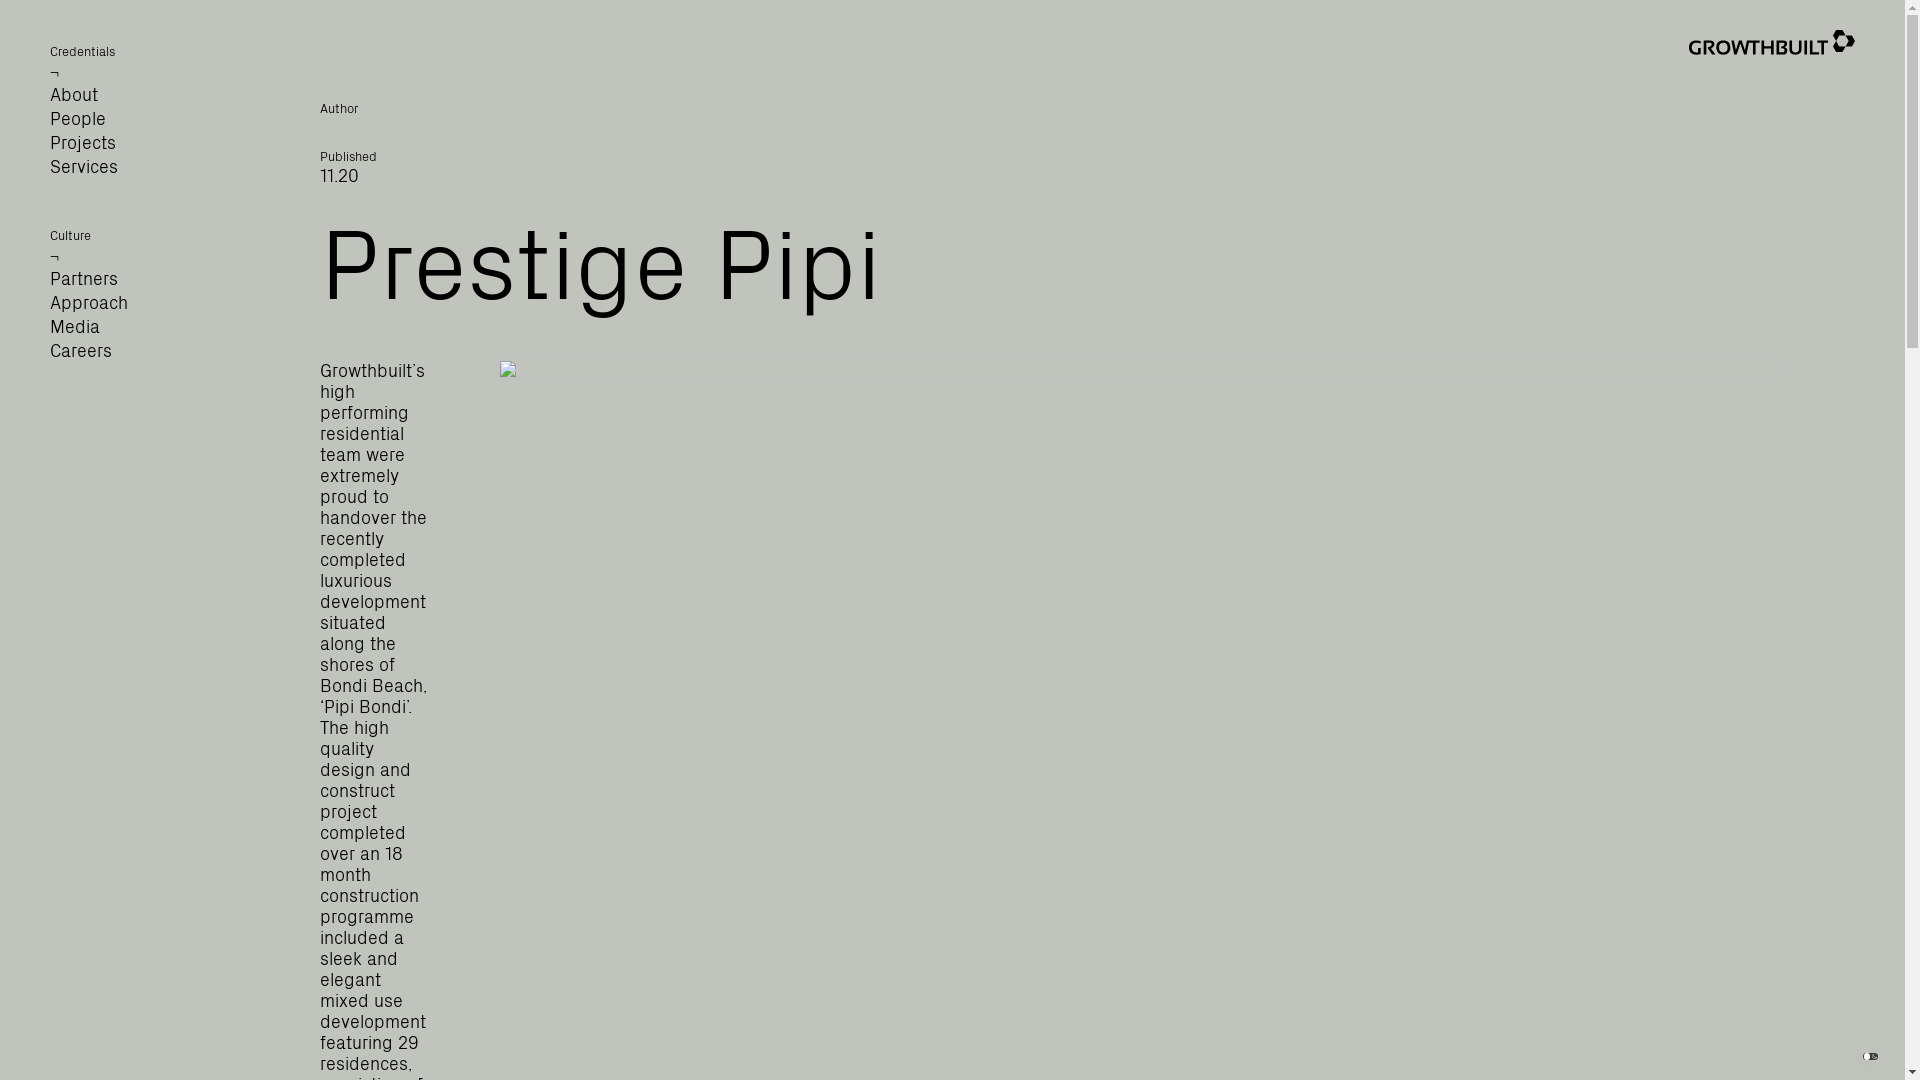  I want to click on Media, so click(75, 326).